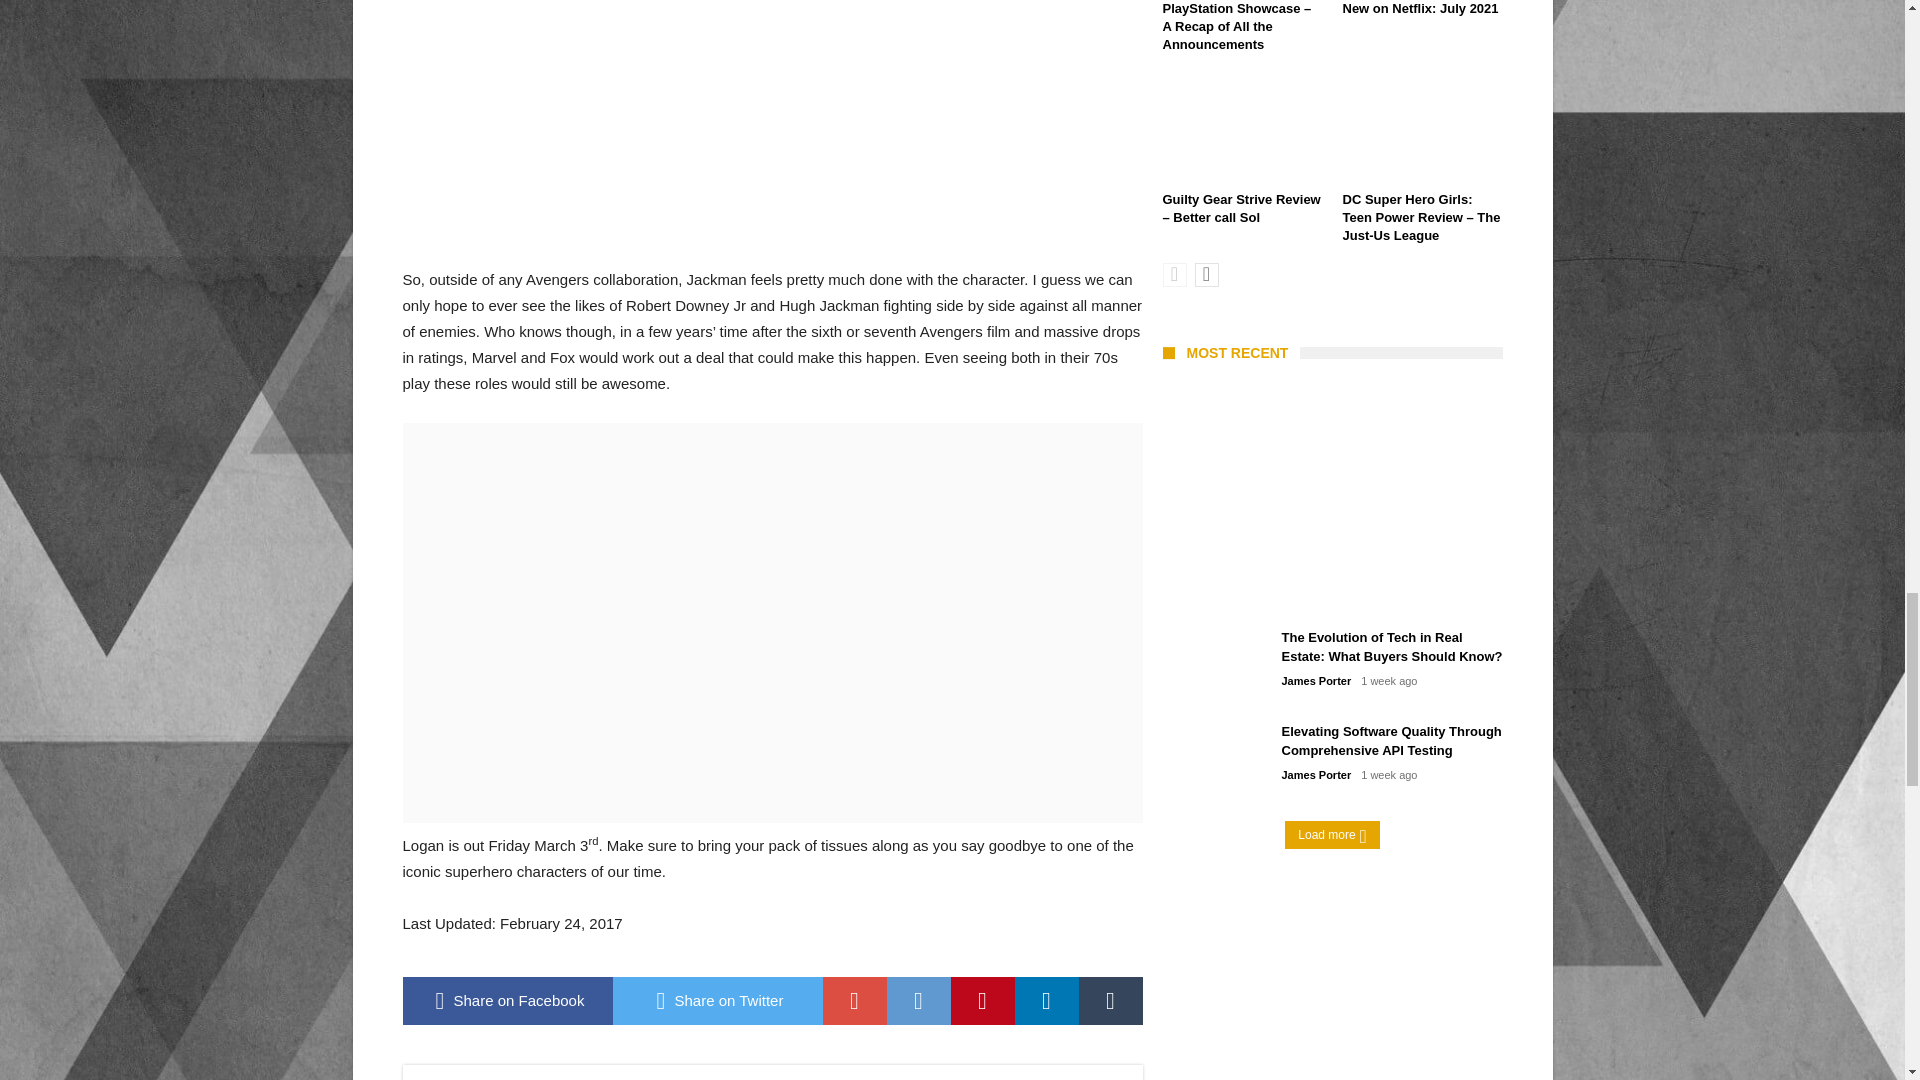 Image resolution: width=1920 pixels, height=1080 pixels. What do you see at coordinates (506, 1000) in the screenshot?
I see `Share on Facebook` at bounding box center [506, 1000].